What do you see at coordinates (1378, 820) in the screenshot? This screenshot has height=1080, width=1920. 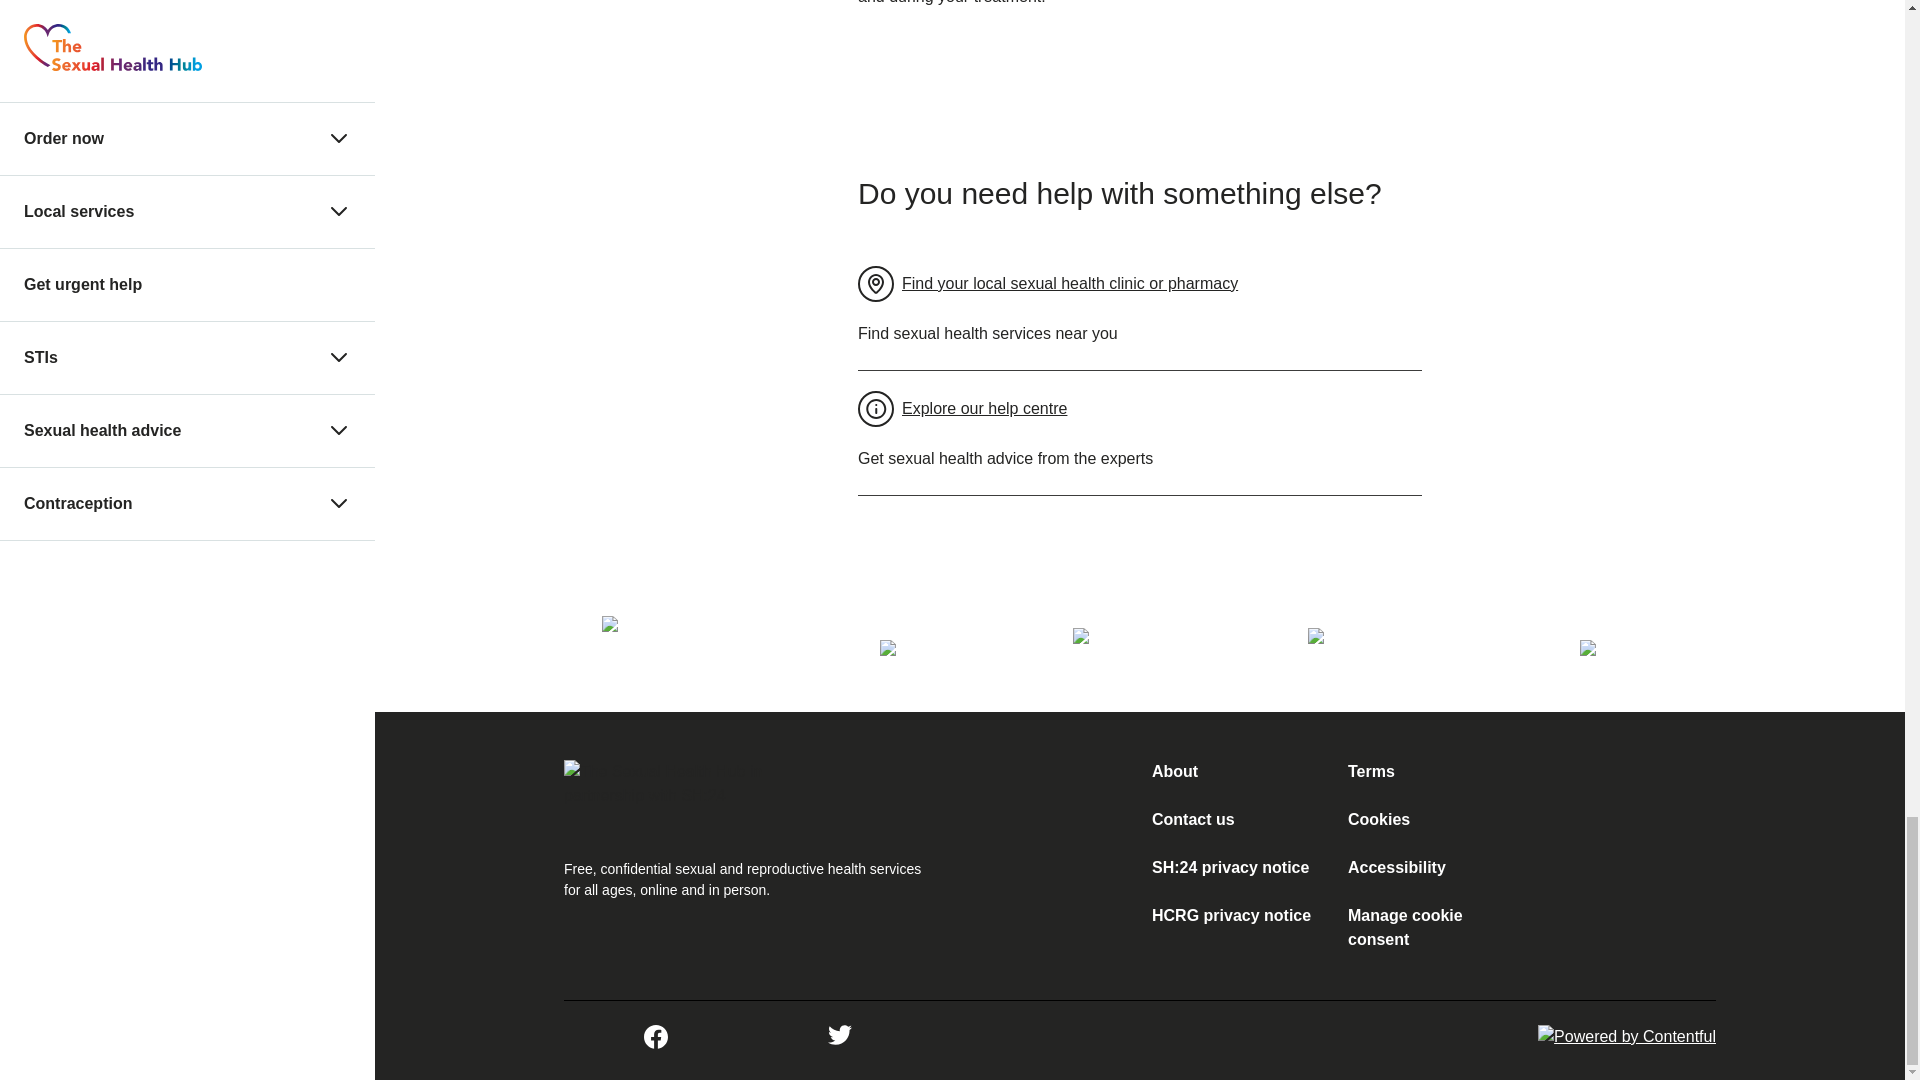 I see `Cookies` at bounding box center [1378, 820].